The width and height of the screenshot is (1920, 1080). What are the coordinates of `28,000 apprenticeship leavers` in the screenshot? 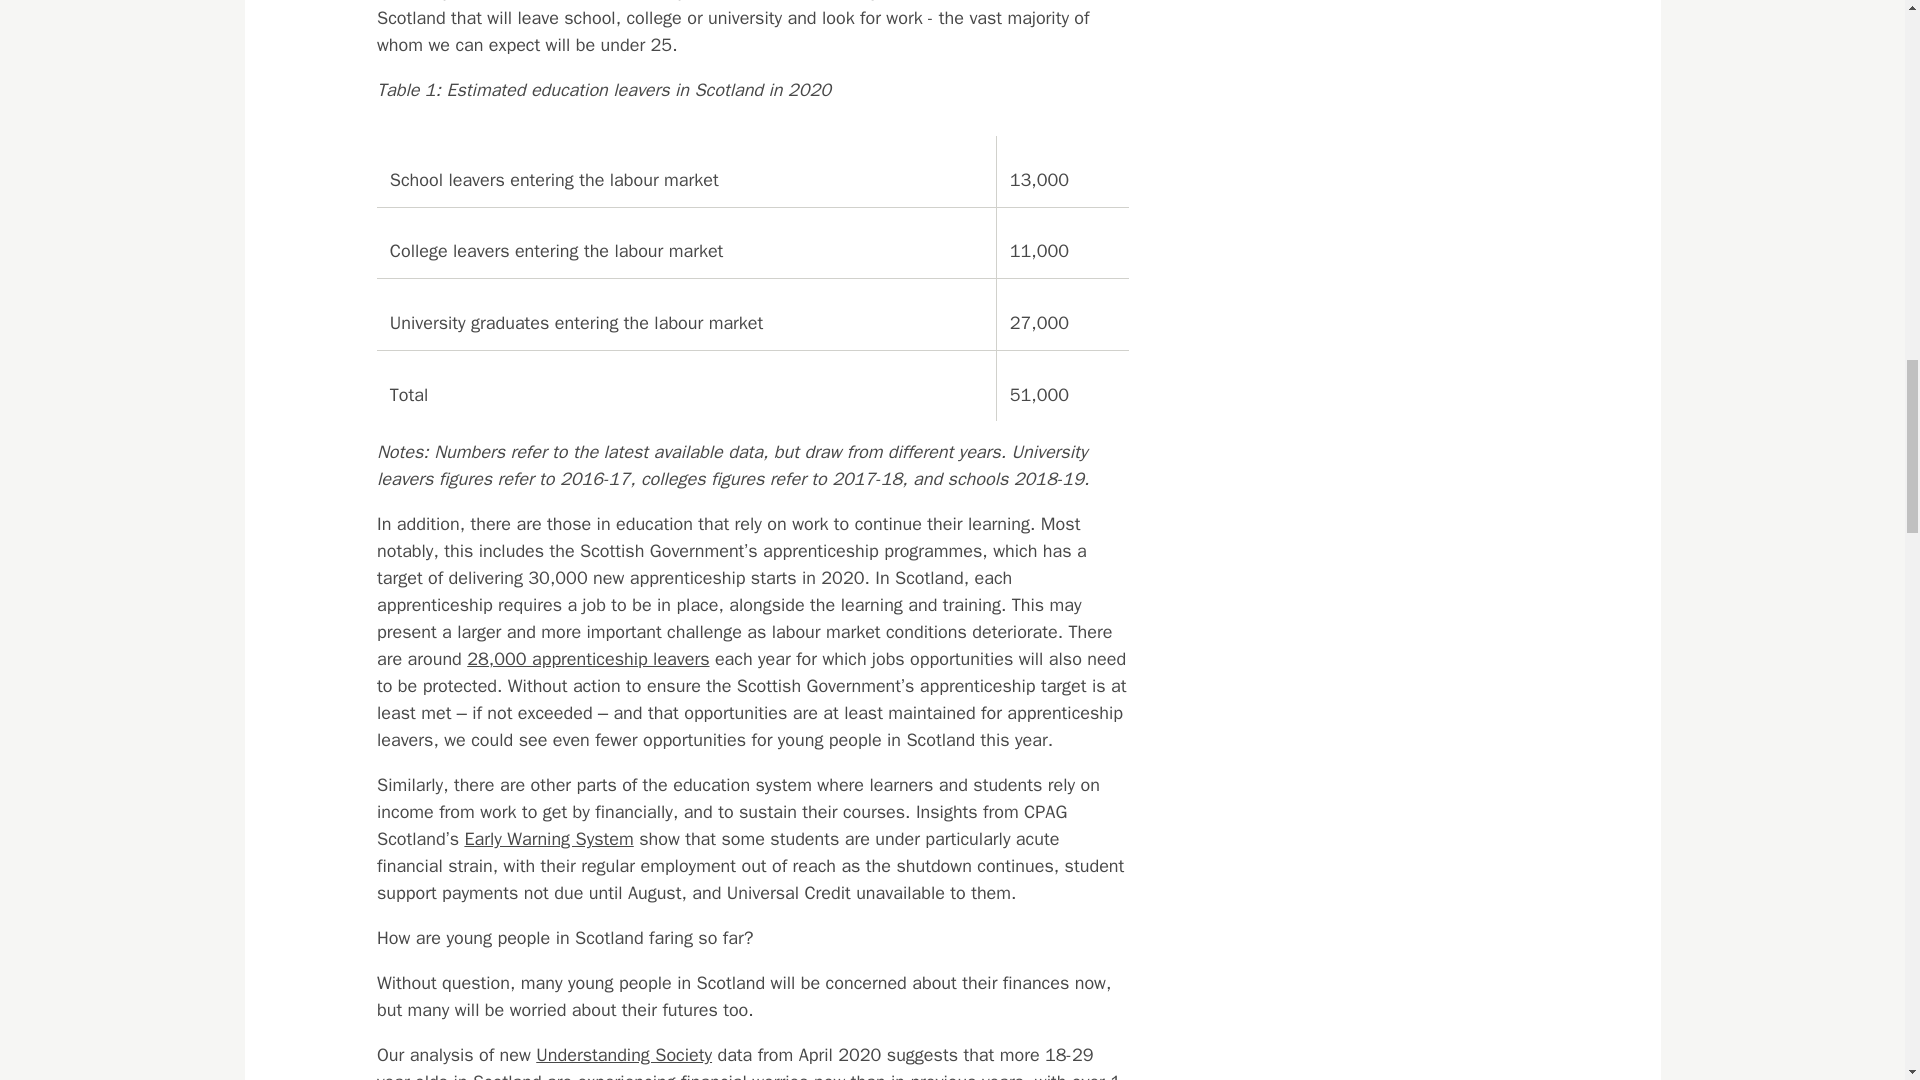 It's located at (587, 658).